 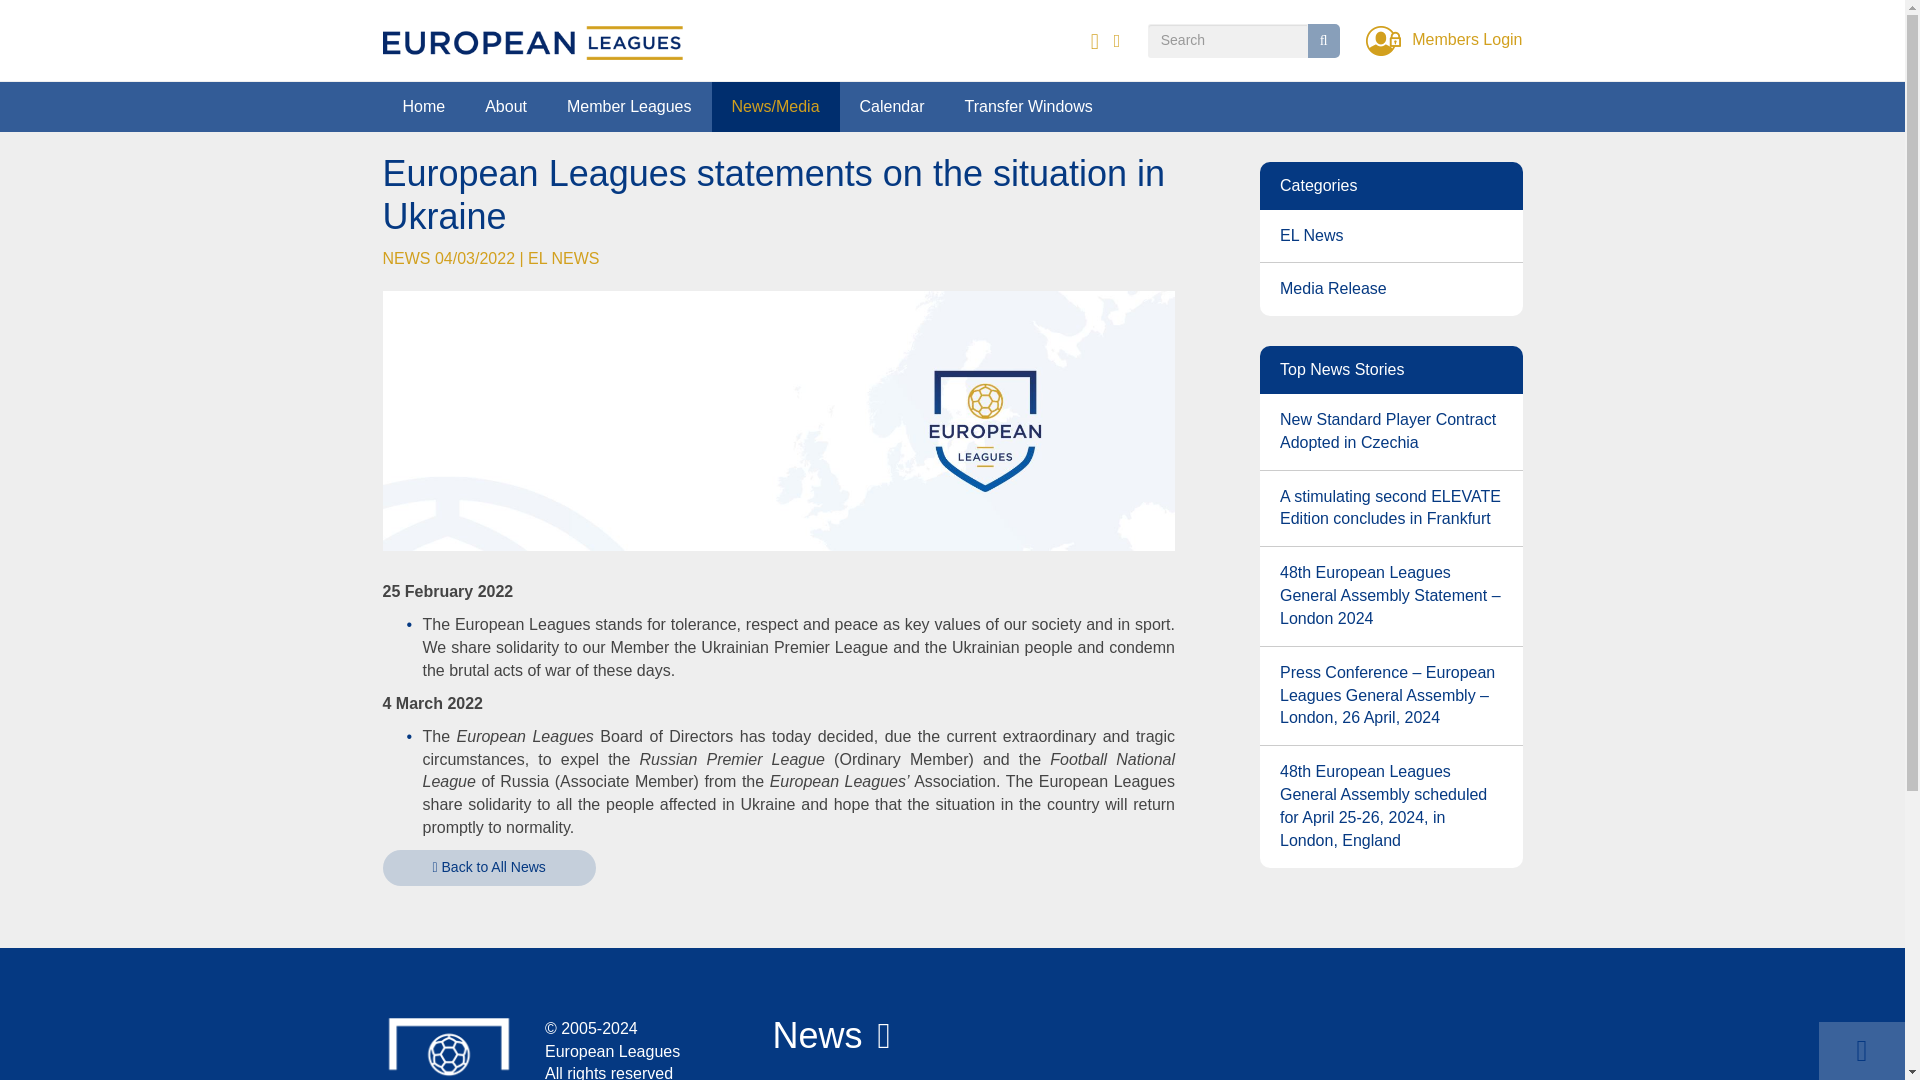 I want to click on Media Release, so click(x=1390, y=290).